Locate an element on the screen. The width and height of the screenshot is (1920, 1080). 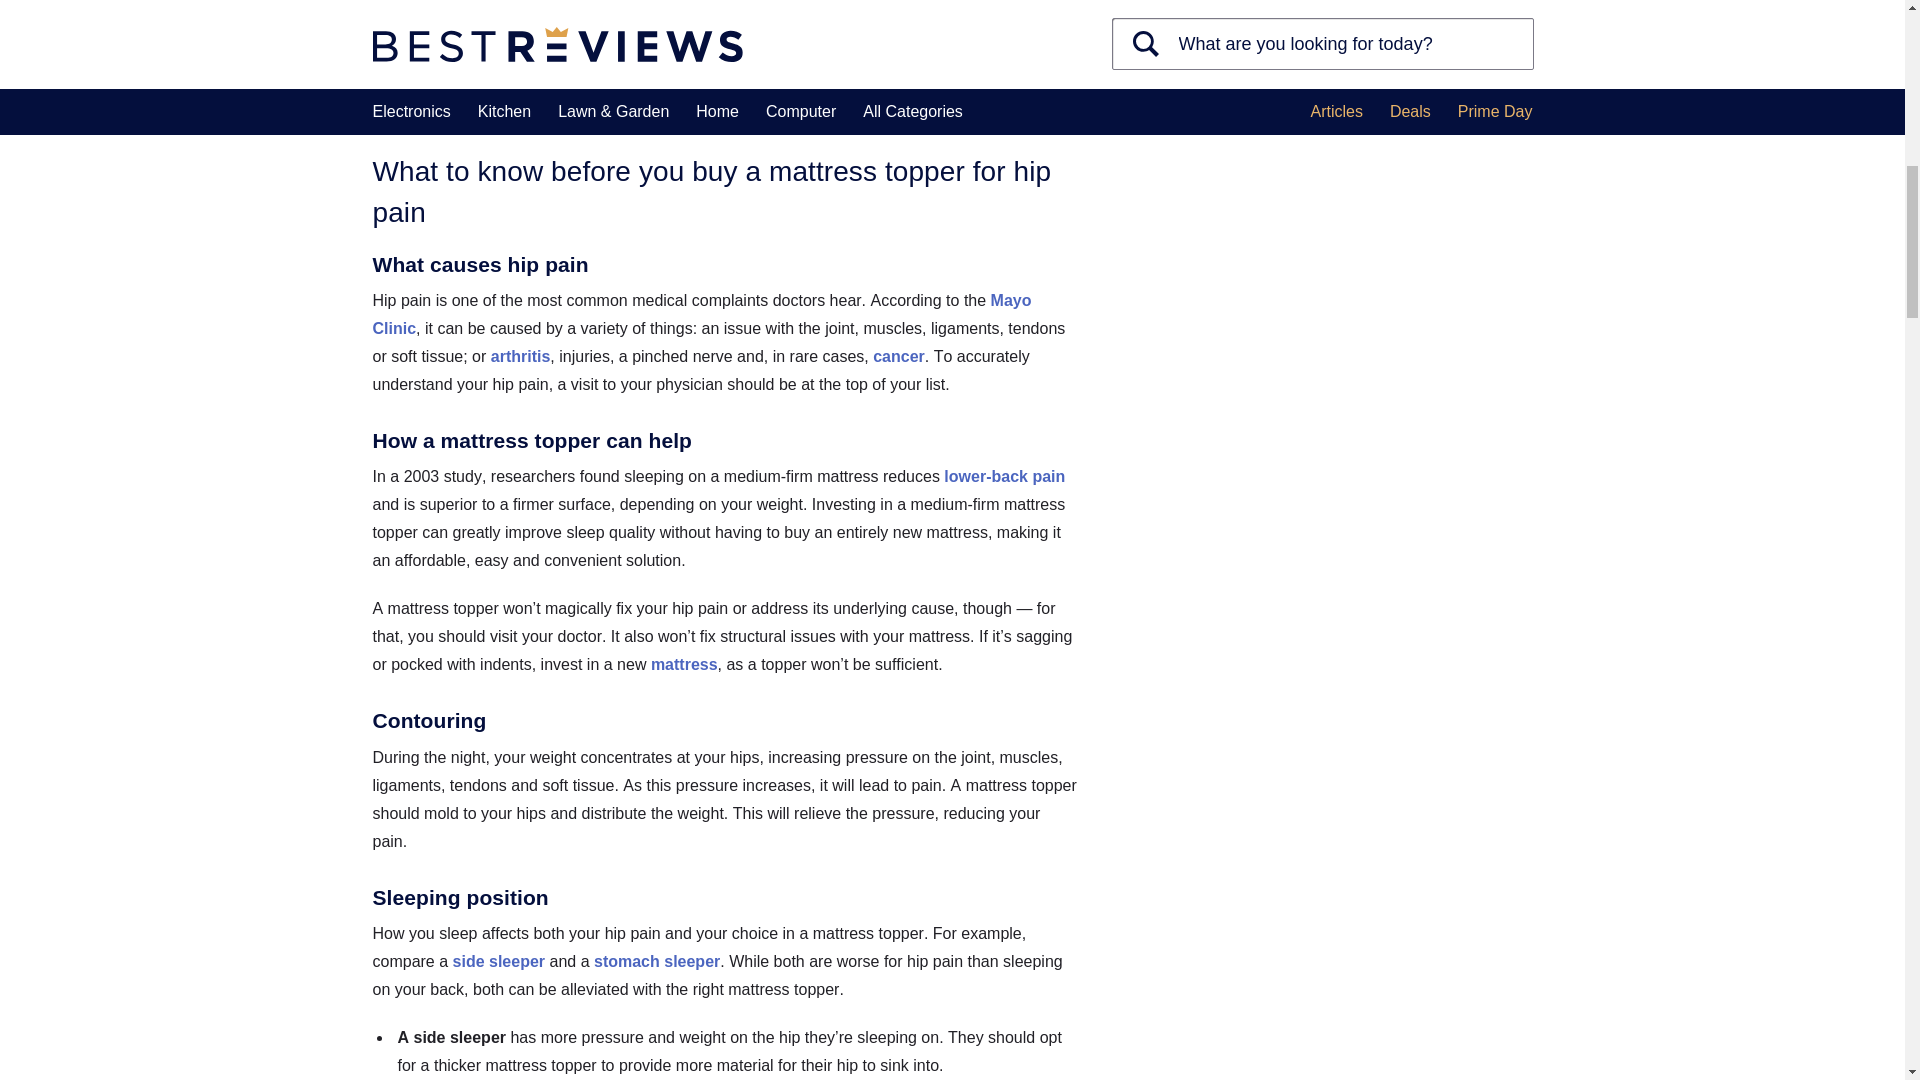
cancer is located at coordinates (899, 356).